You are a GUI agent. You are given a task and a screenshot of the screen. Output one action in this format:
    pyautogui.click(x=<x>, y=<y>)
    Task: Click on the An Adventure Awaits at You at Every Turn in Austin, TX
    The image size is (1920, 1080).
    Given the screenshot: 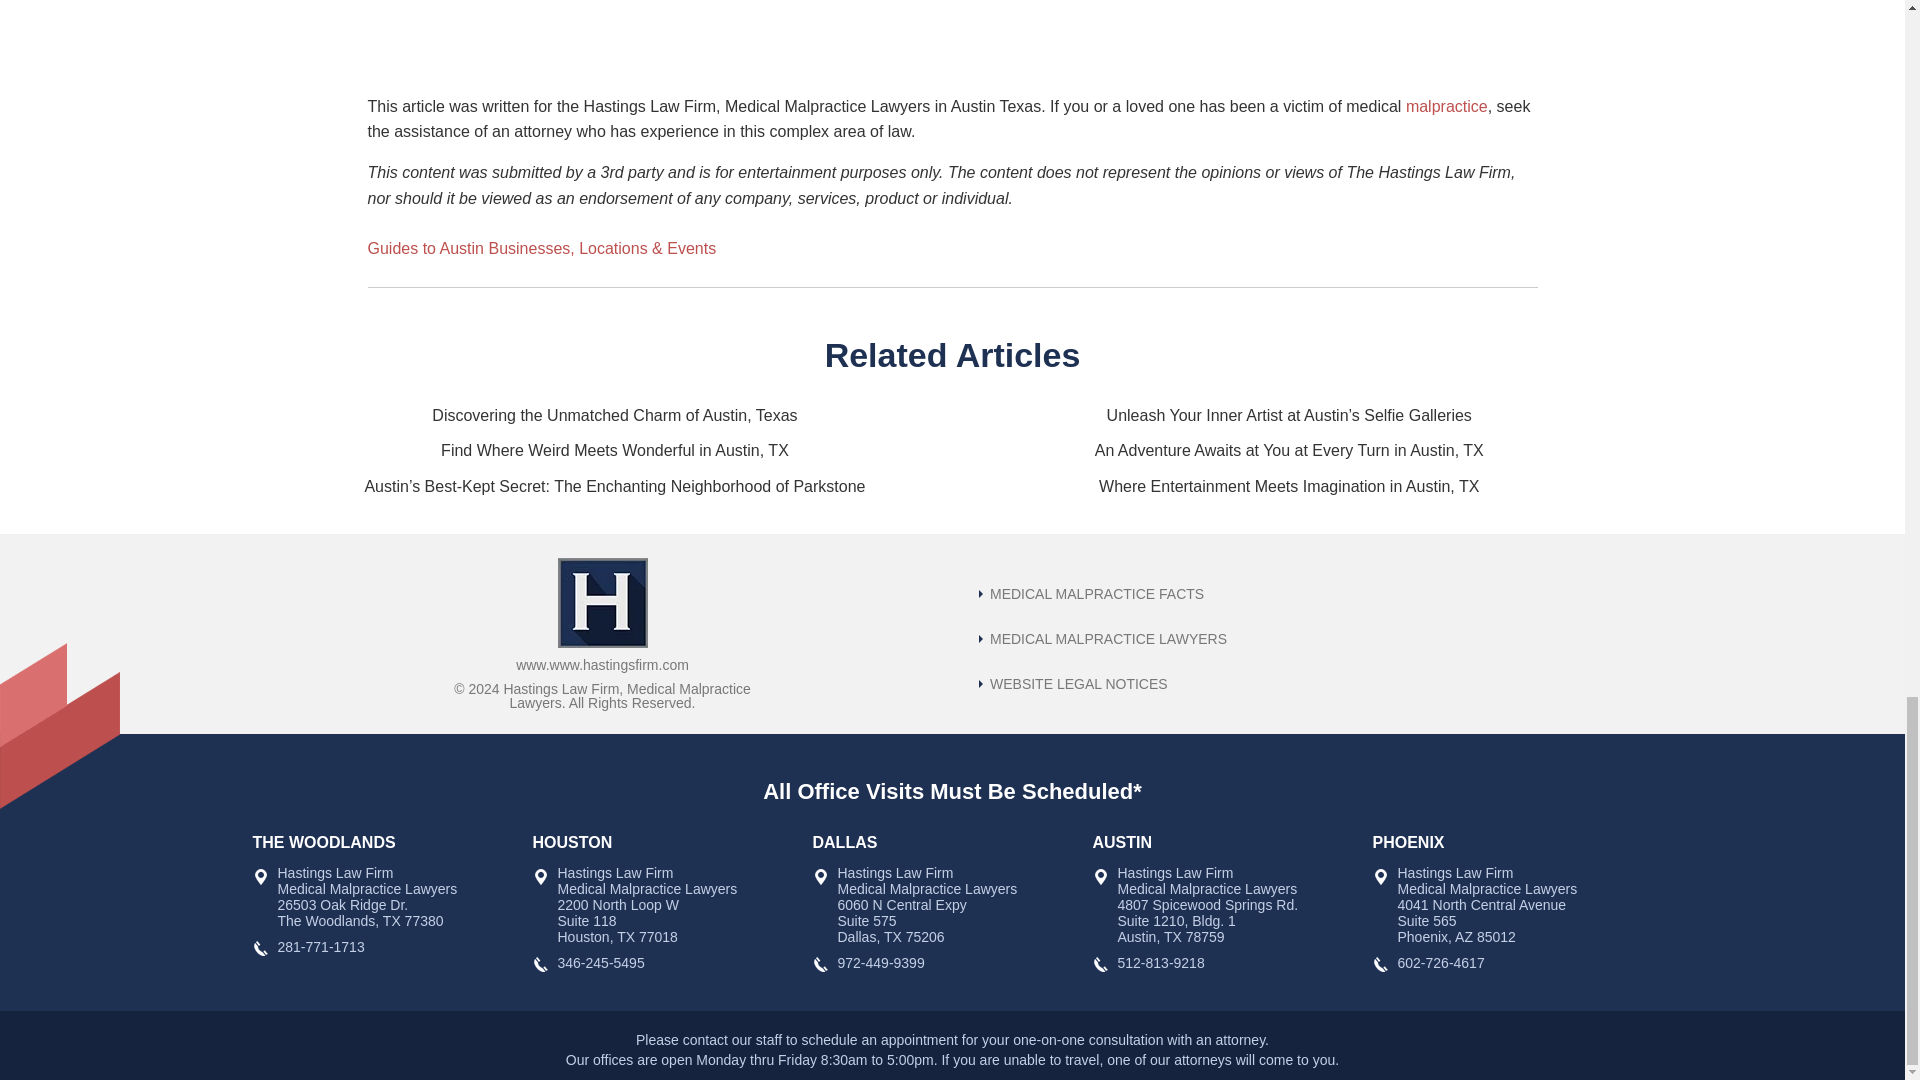 What is the action you would take?
    pyautogui.click(x=1289, y=450)
    